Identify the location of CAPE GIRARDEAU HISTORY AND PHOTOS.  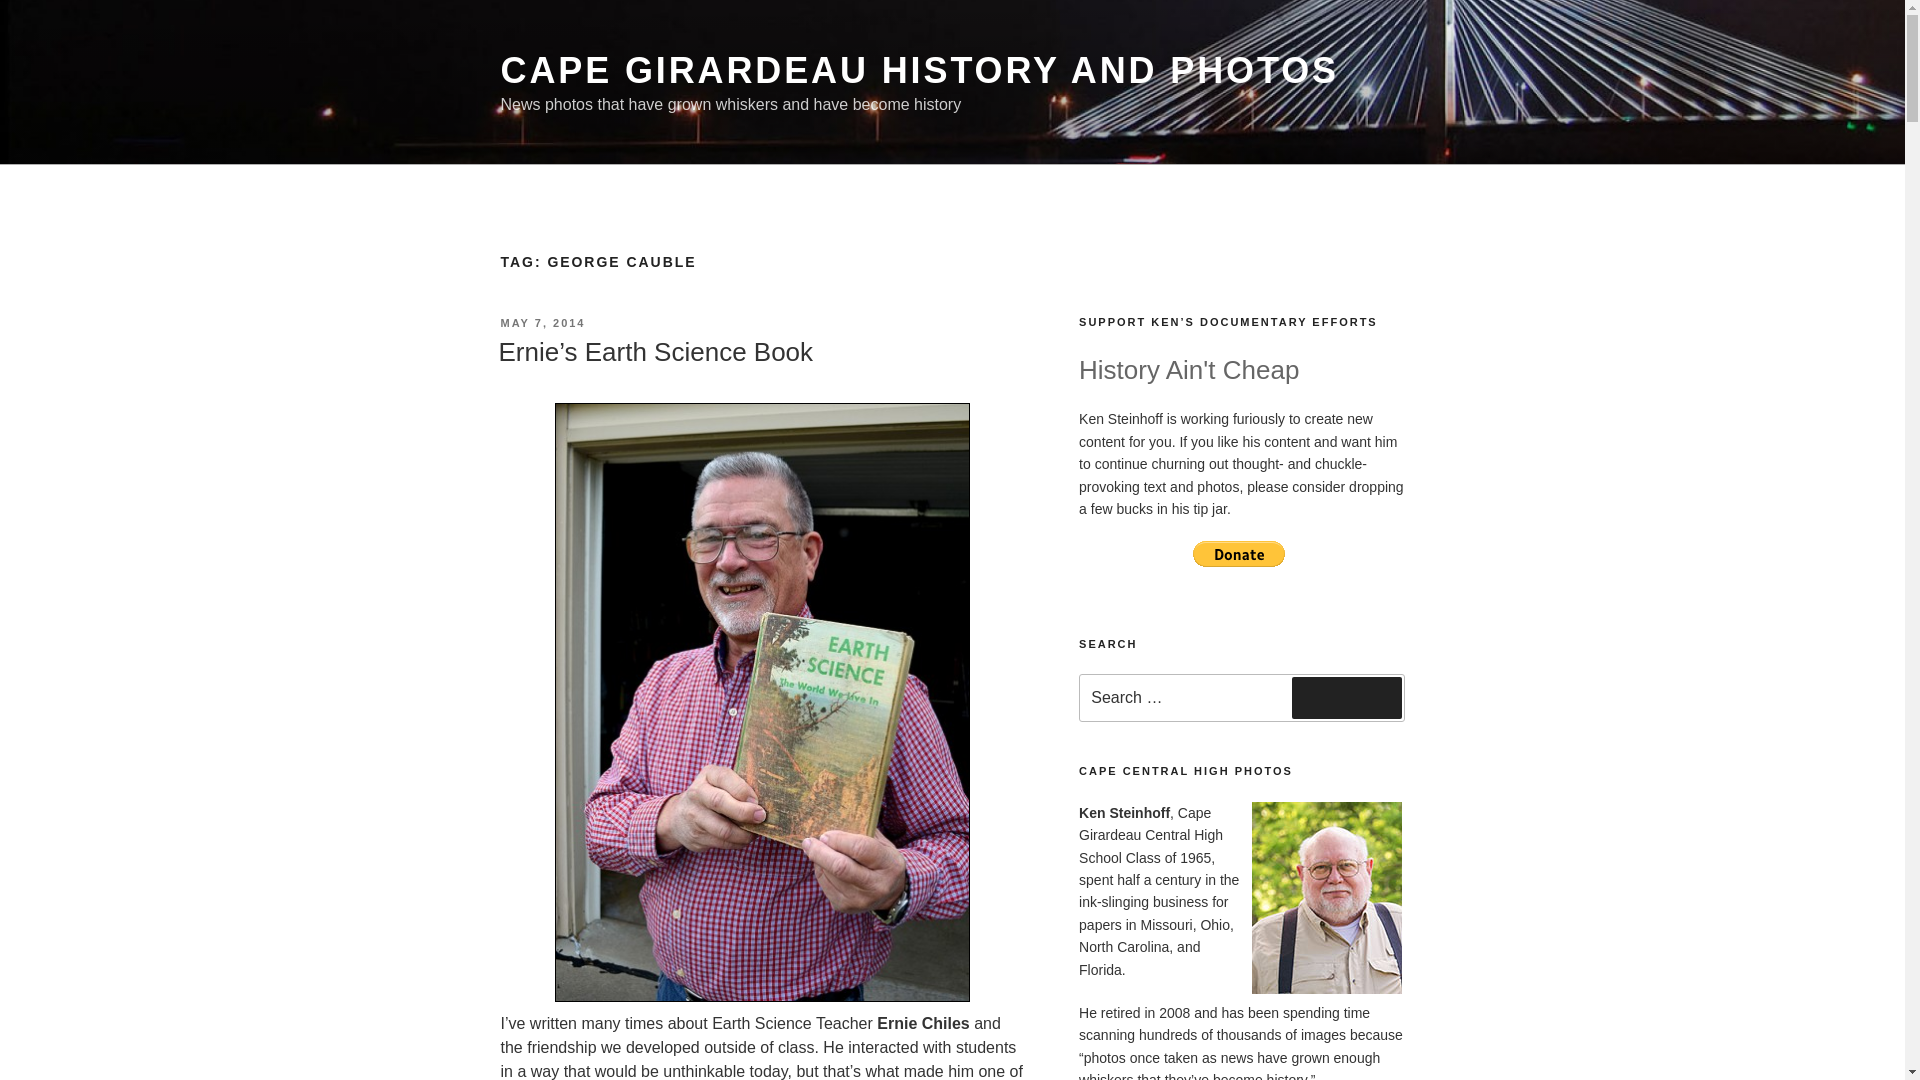
(918, 70).